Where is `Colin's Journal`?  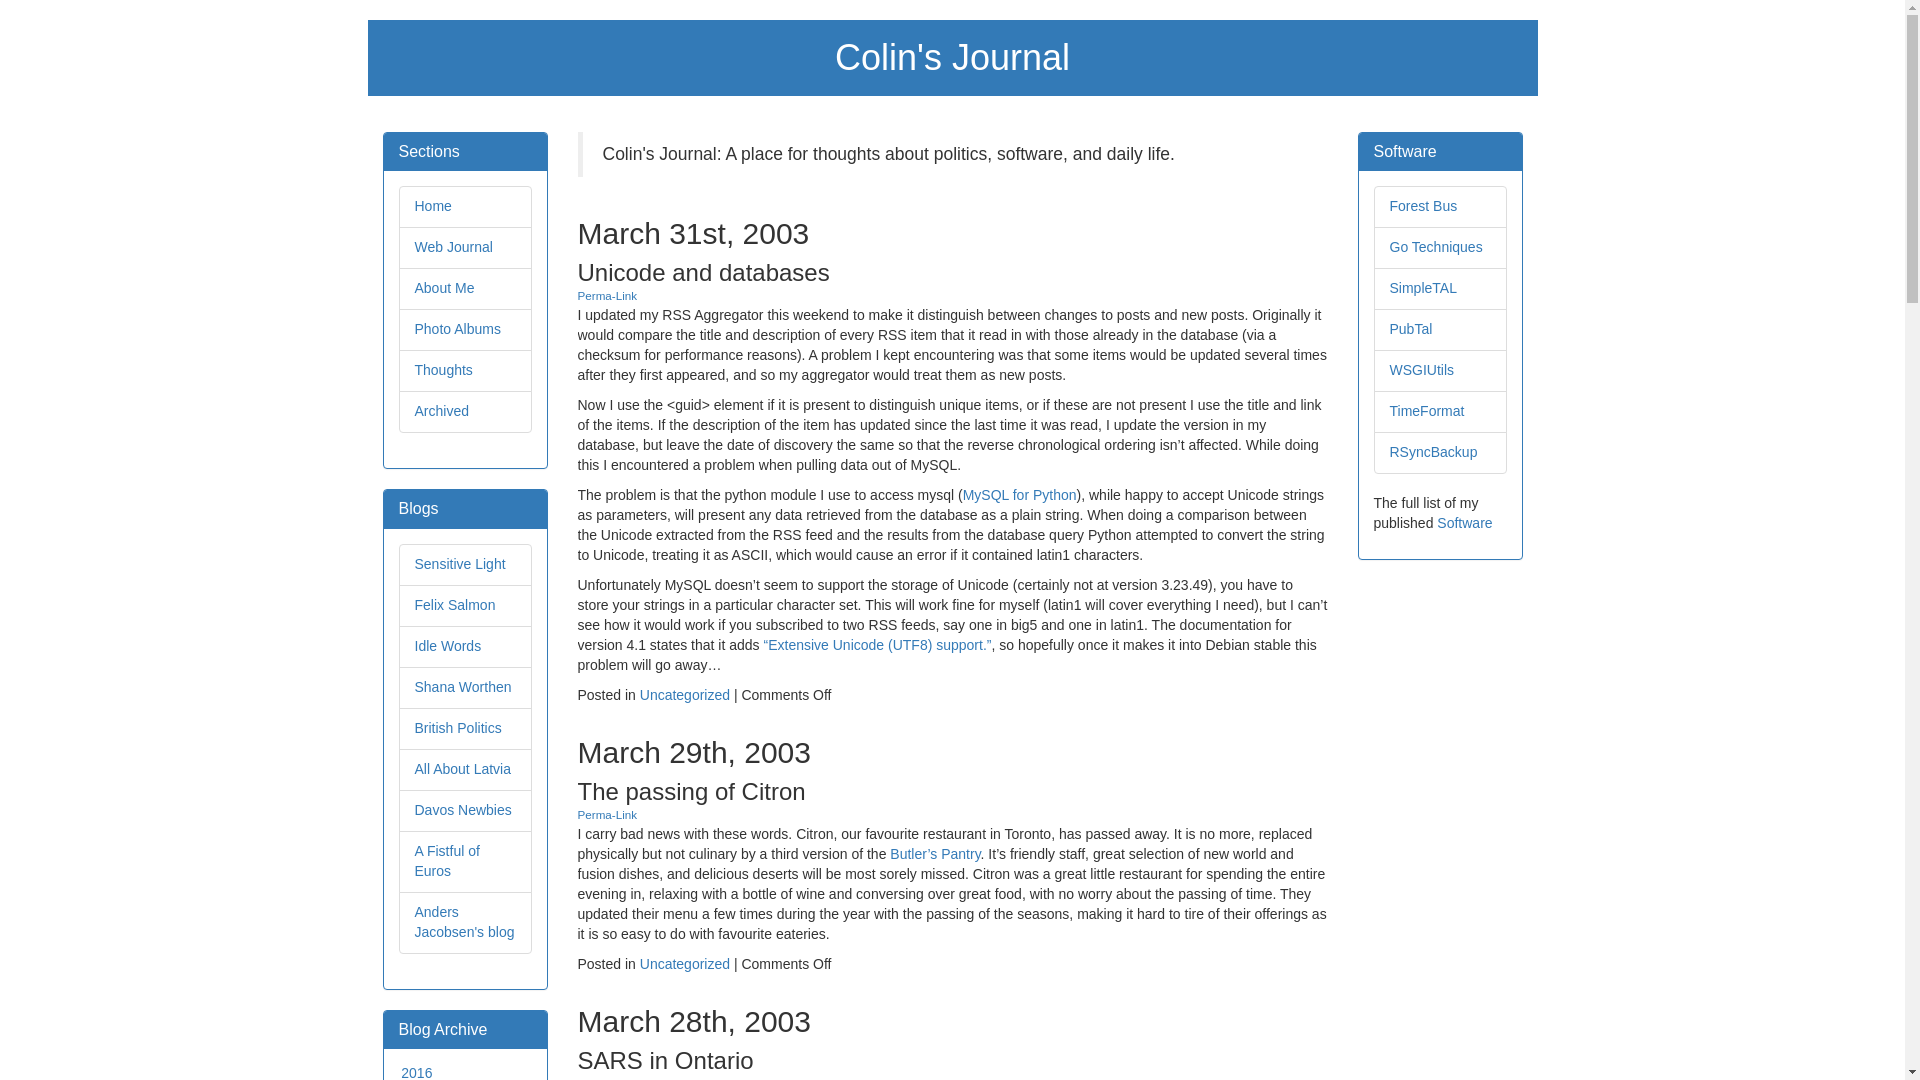 Colin's Journal is located at coordinates (952, 56).